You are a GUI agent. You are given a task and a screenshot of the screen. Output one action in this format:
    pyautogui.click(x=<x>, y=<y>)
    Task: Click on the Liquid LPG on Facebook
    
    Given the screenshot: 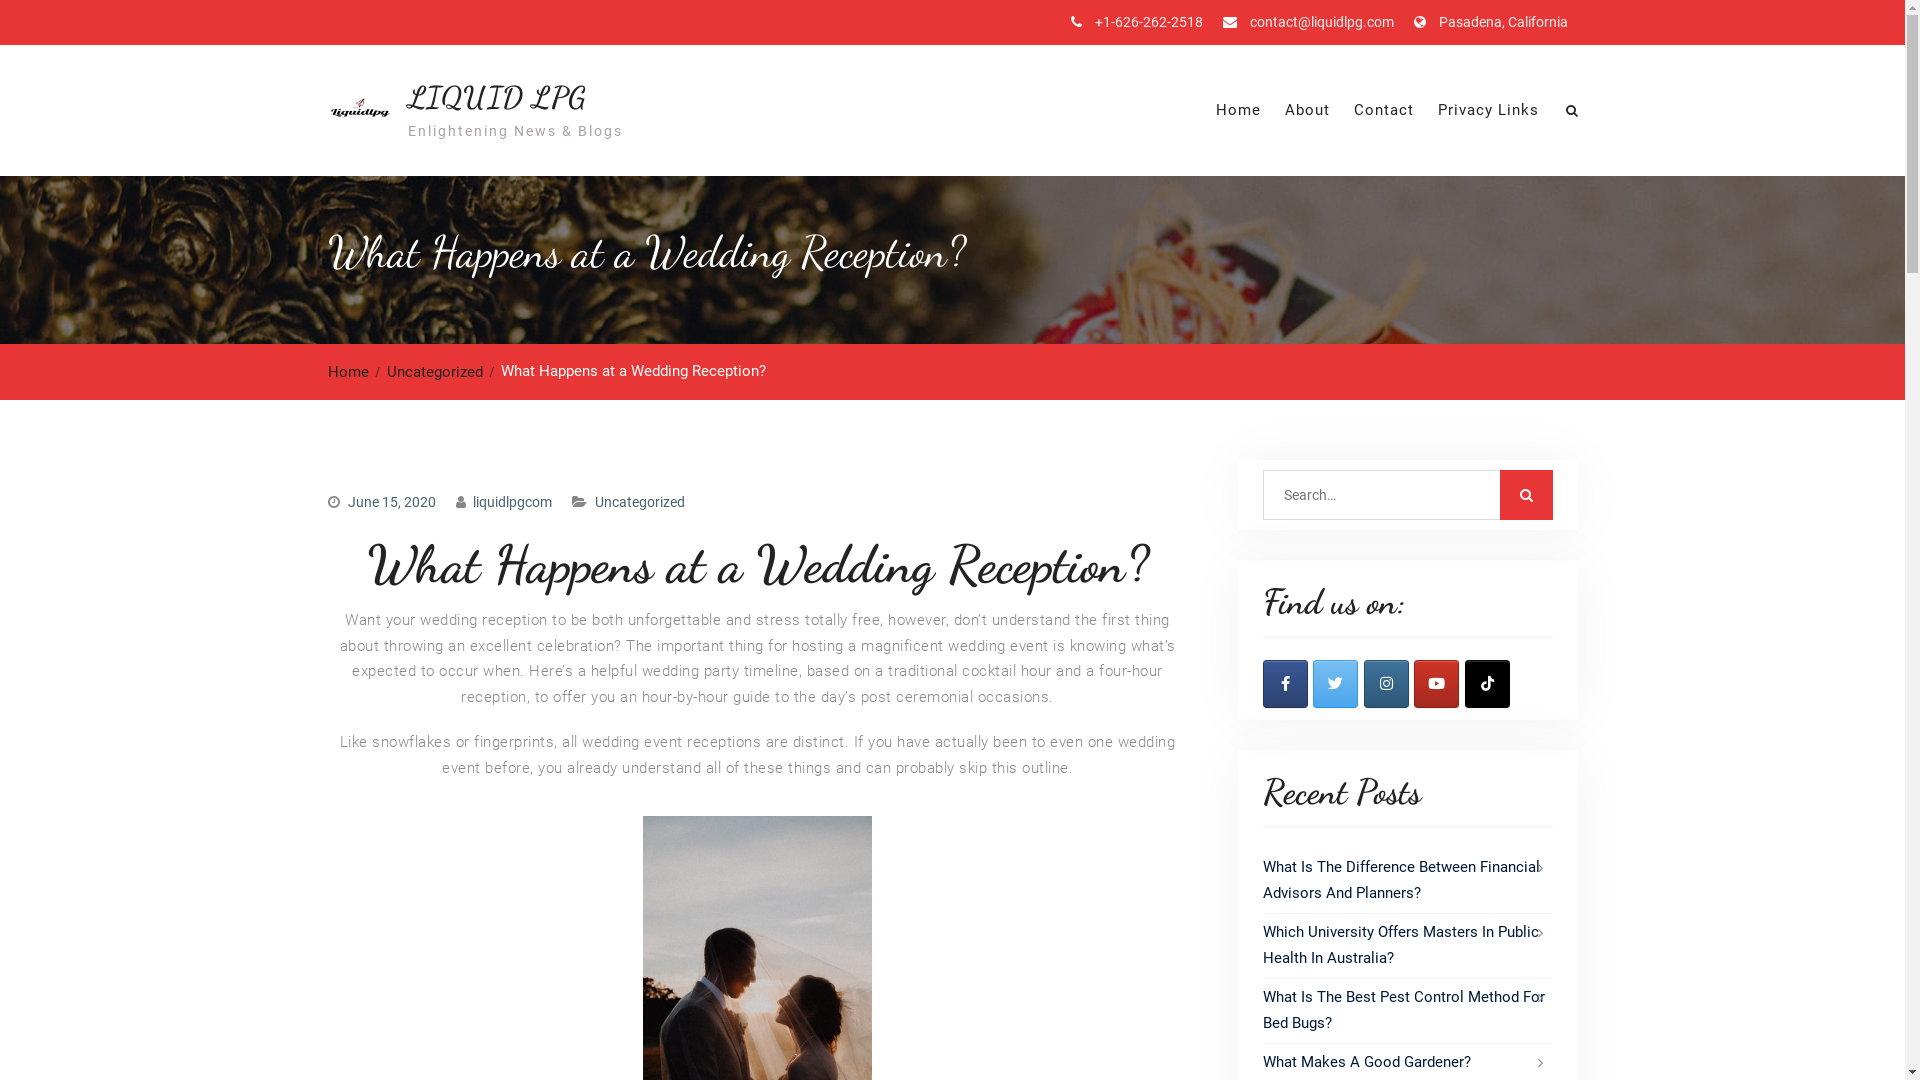 What is the action you would take?
    pyautogui.click(x=1284, y=684)
    